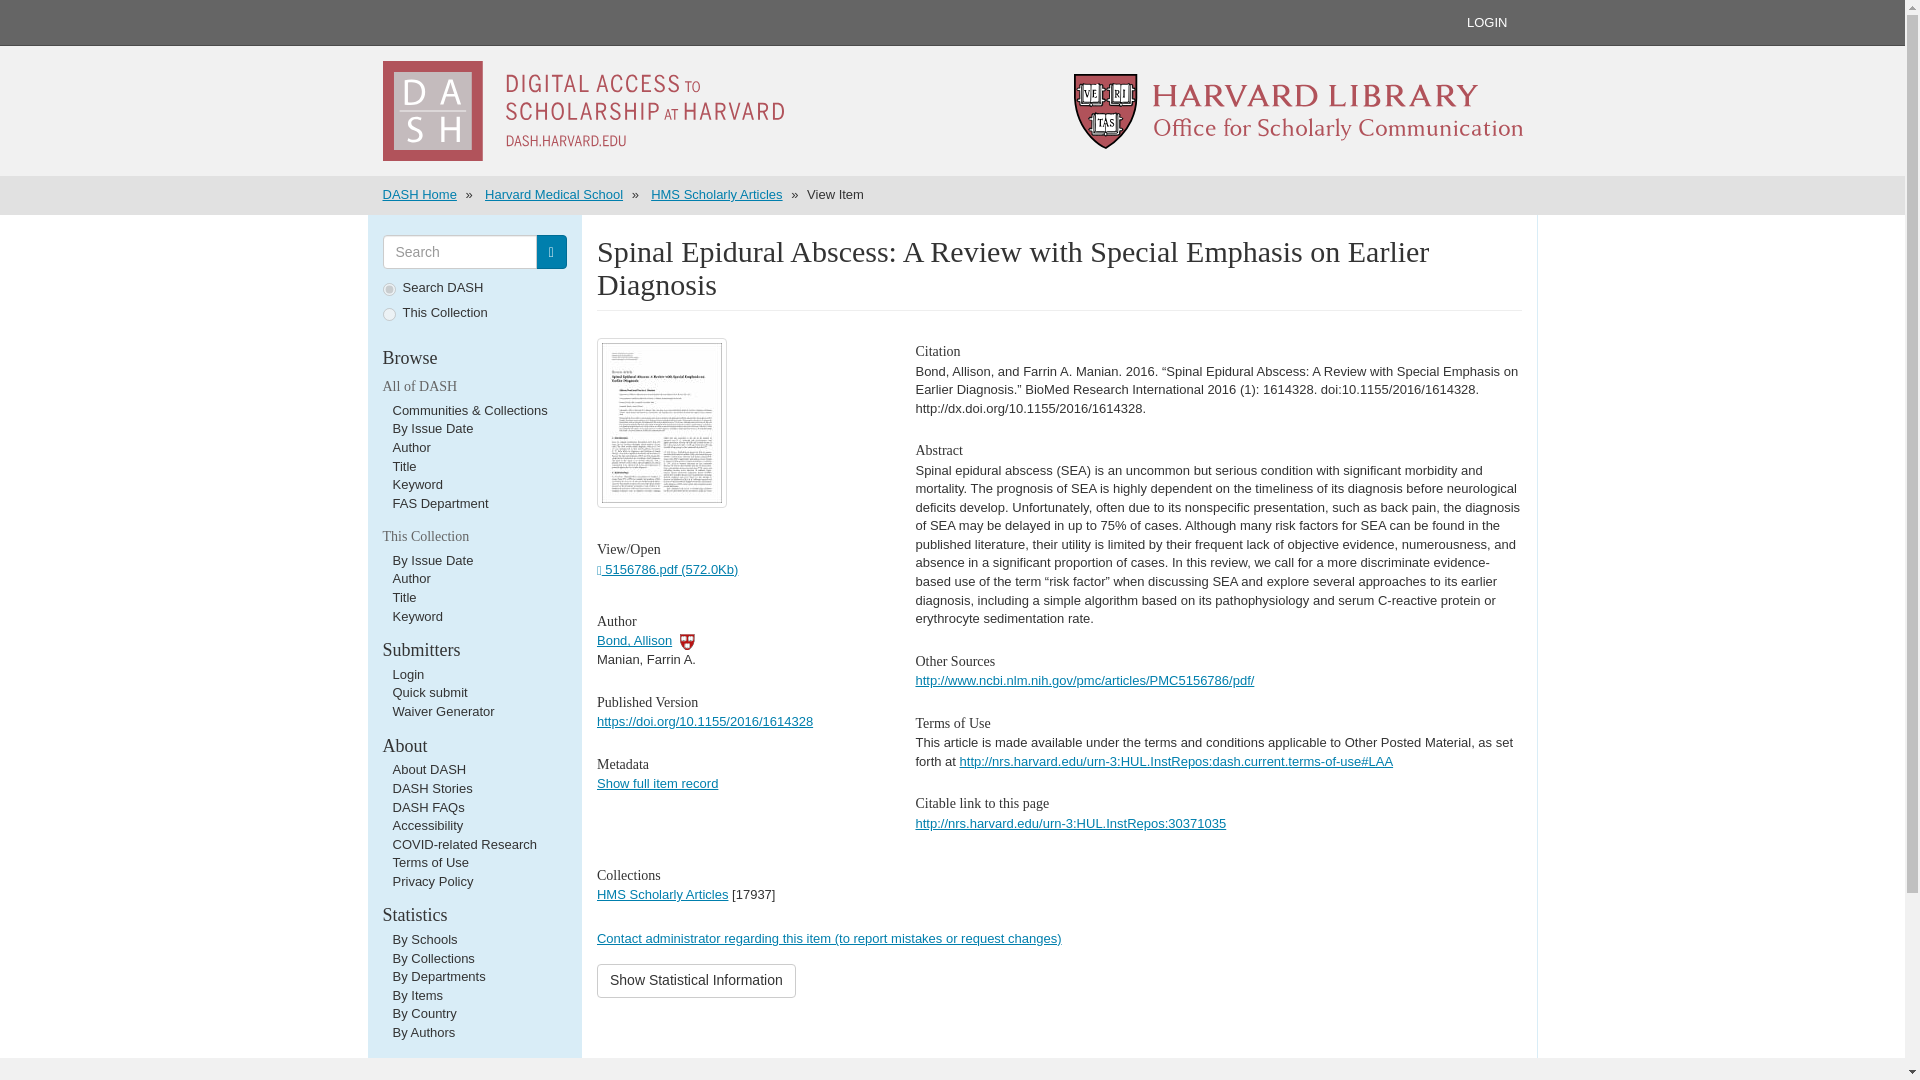  I want to click on By Issue Date, so click(432, 428).